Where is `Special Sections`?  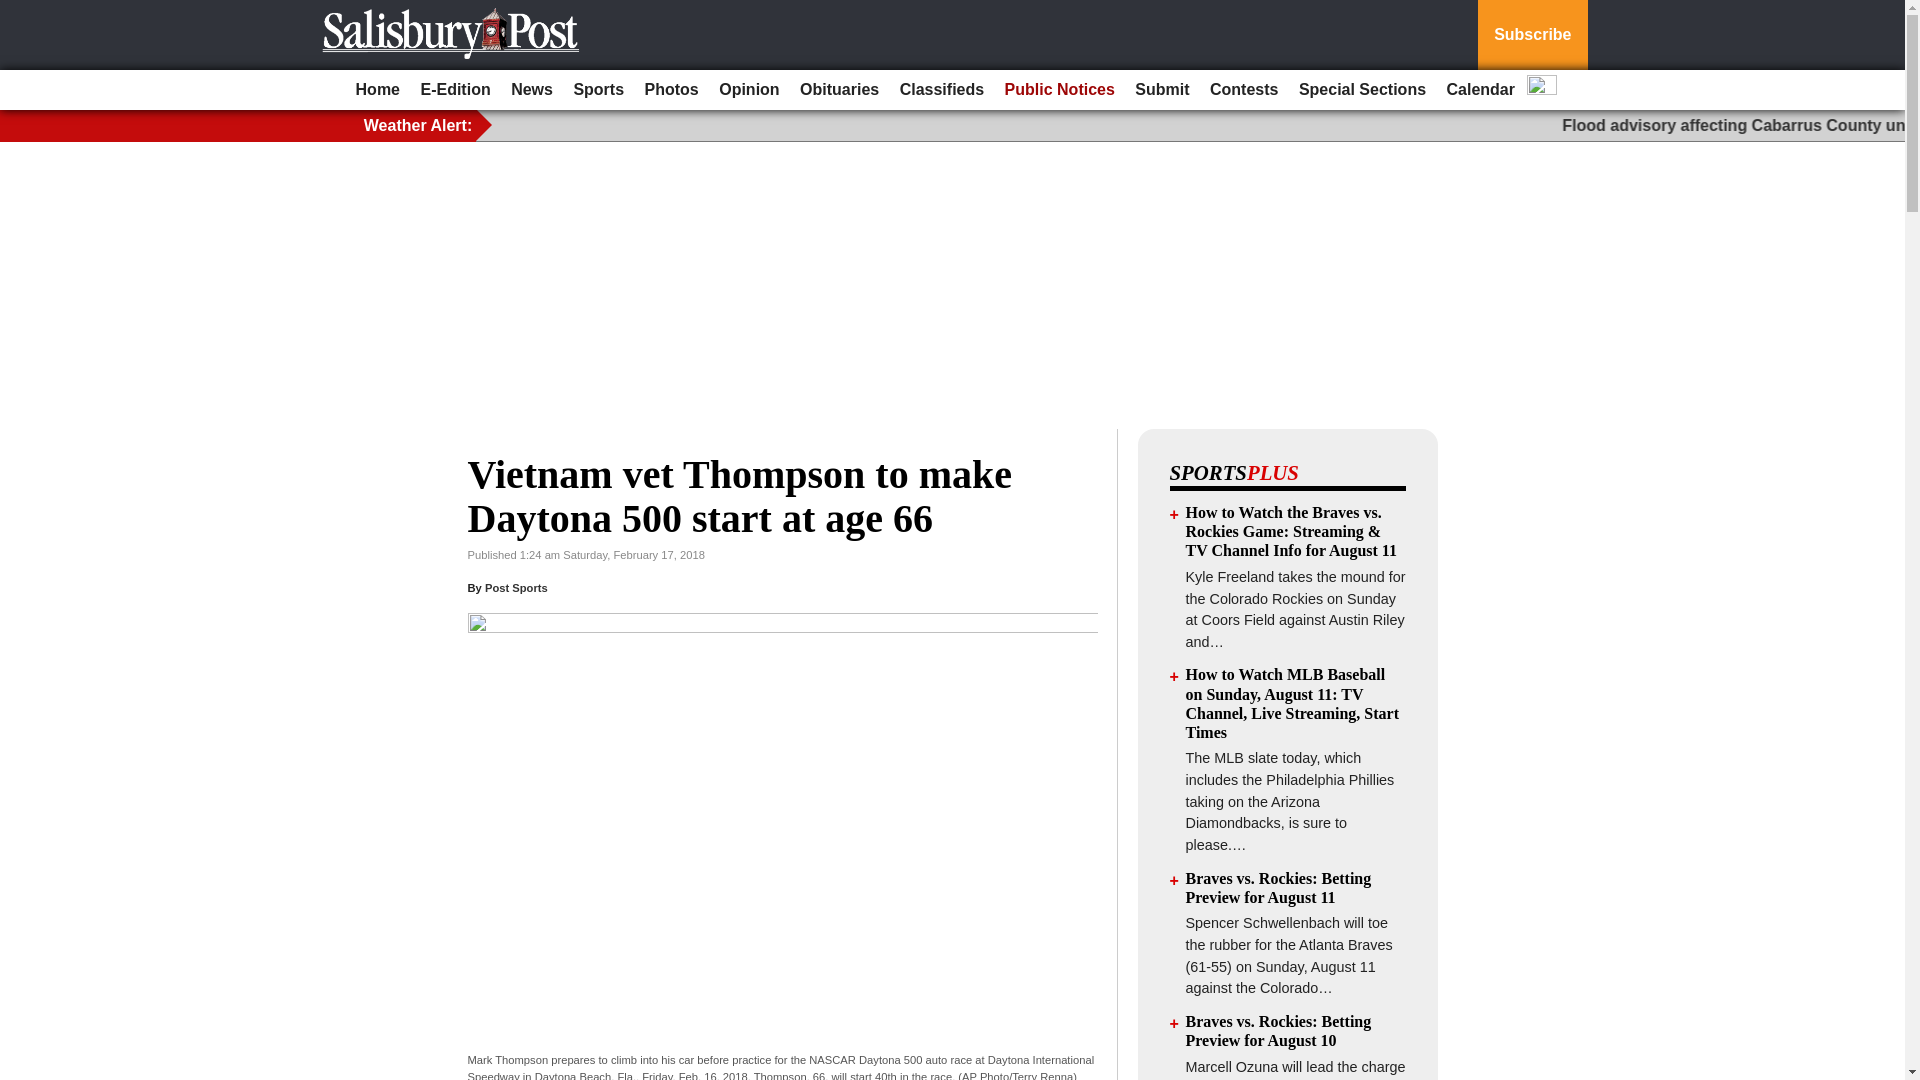
Special Sections is located at coordinates (1362, 90).